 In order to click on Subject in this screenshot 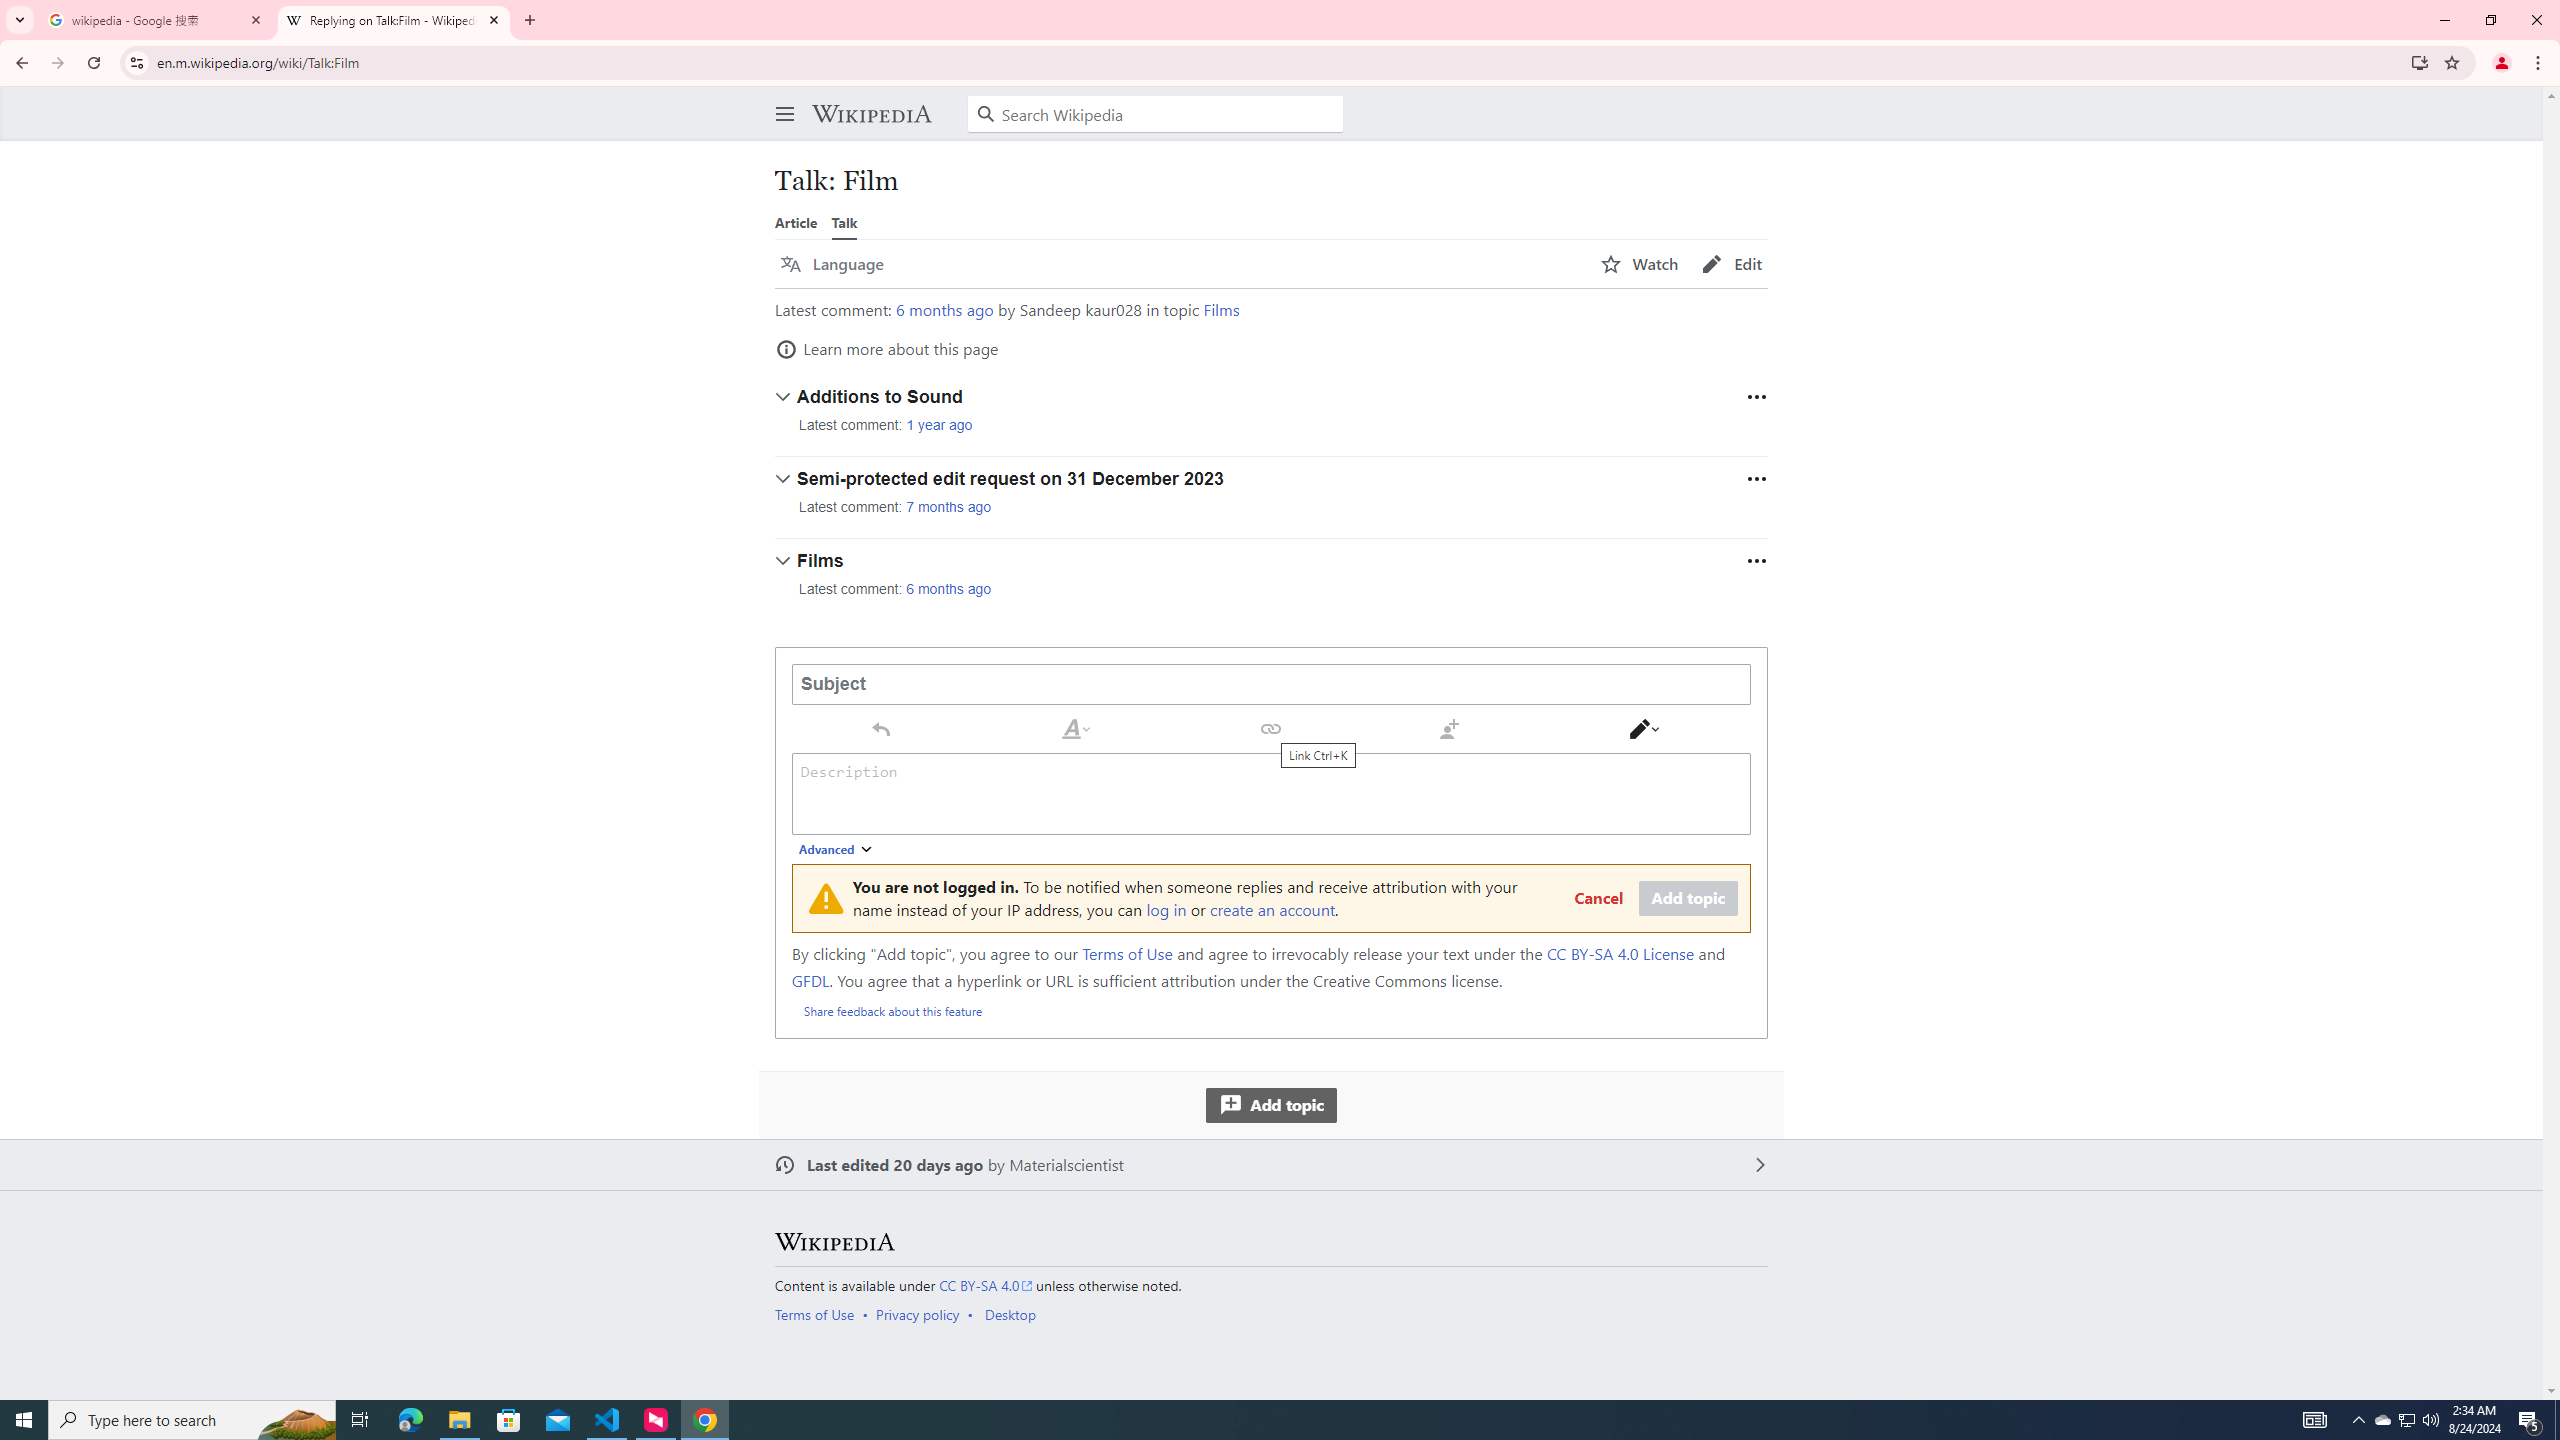, I will do `click(1271, 684)`.